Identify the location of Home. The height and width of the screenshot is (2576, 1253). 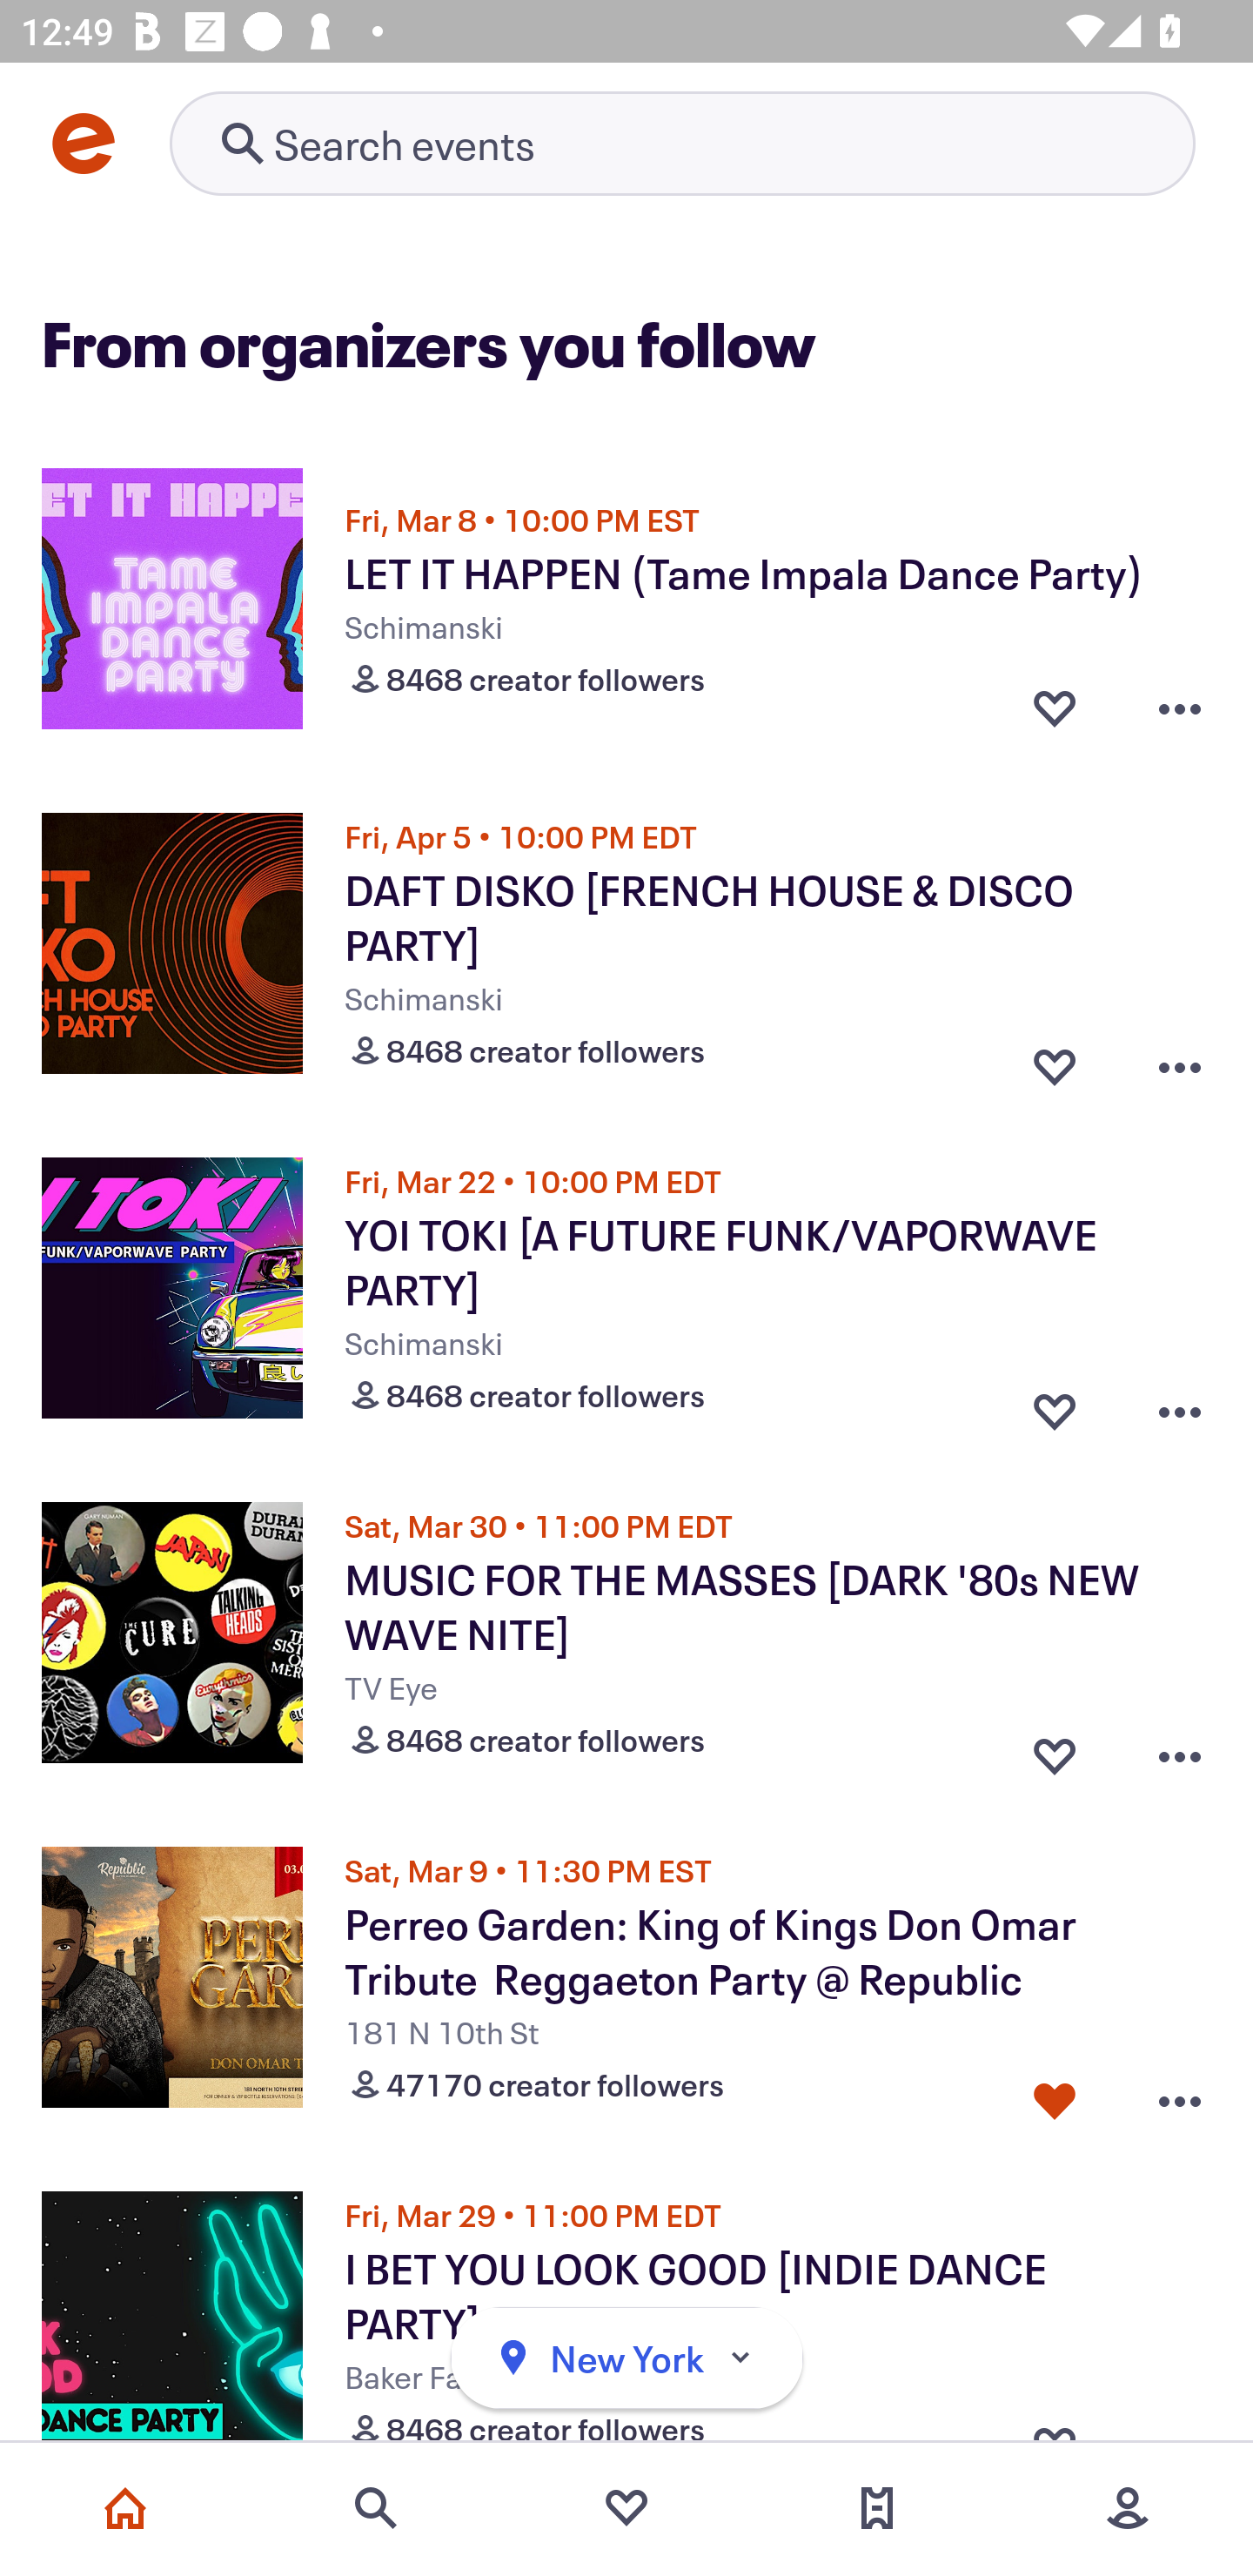
(125, 2508).